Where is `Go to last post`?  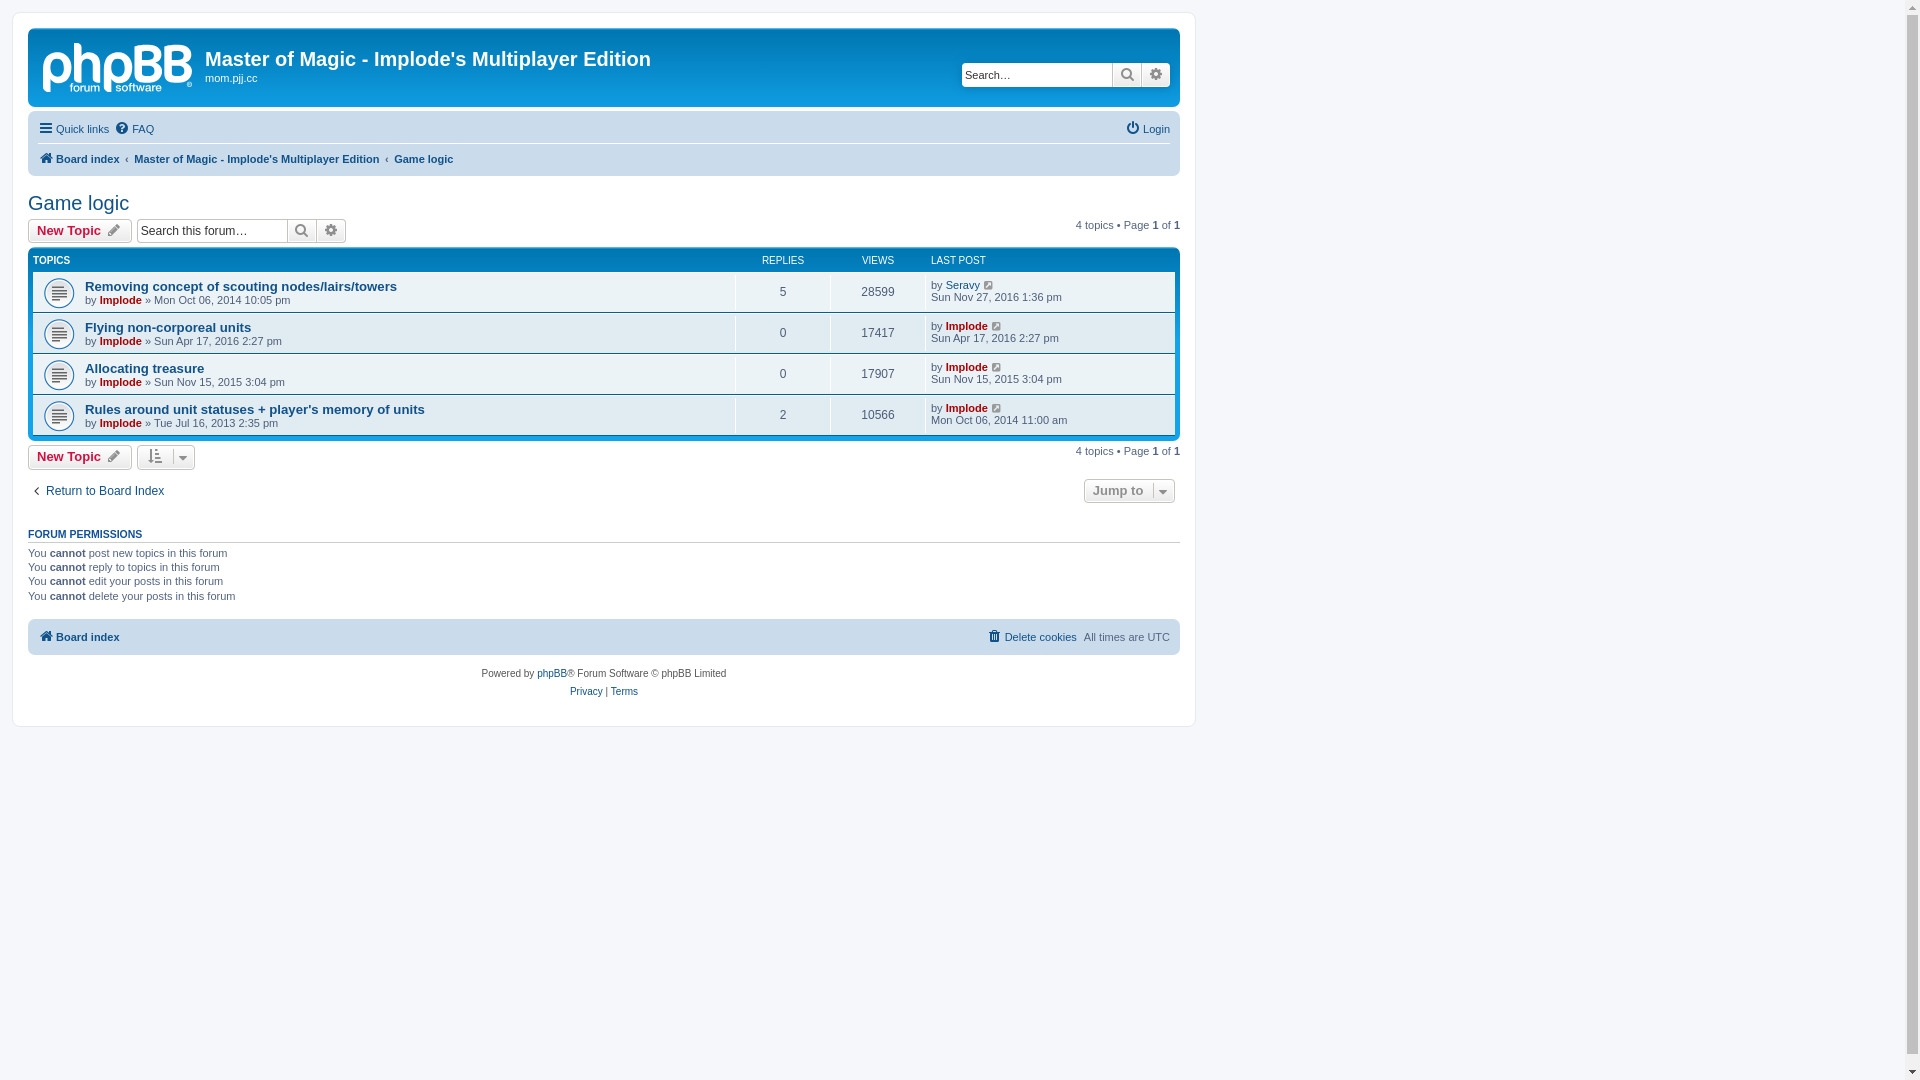 Go to last post is located at coordinates (998, 367).